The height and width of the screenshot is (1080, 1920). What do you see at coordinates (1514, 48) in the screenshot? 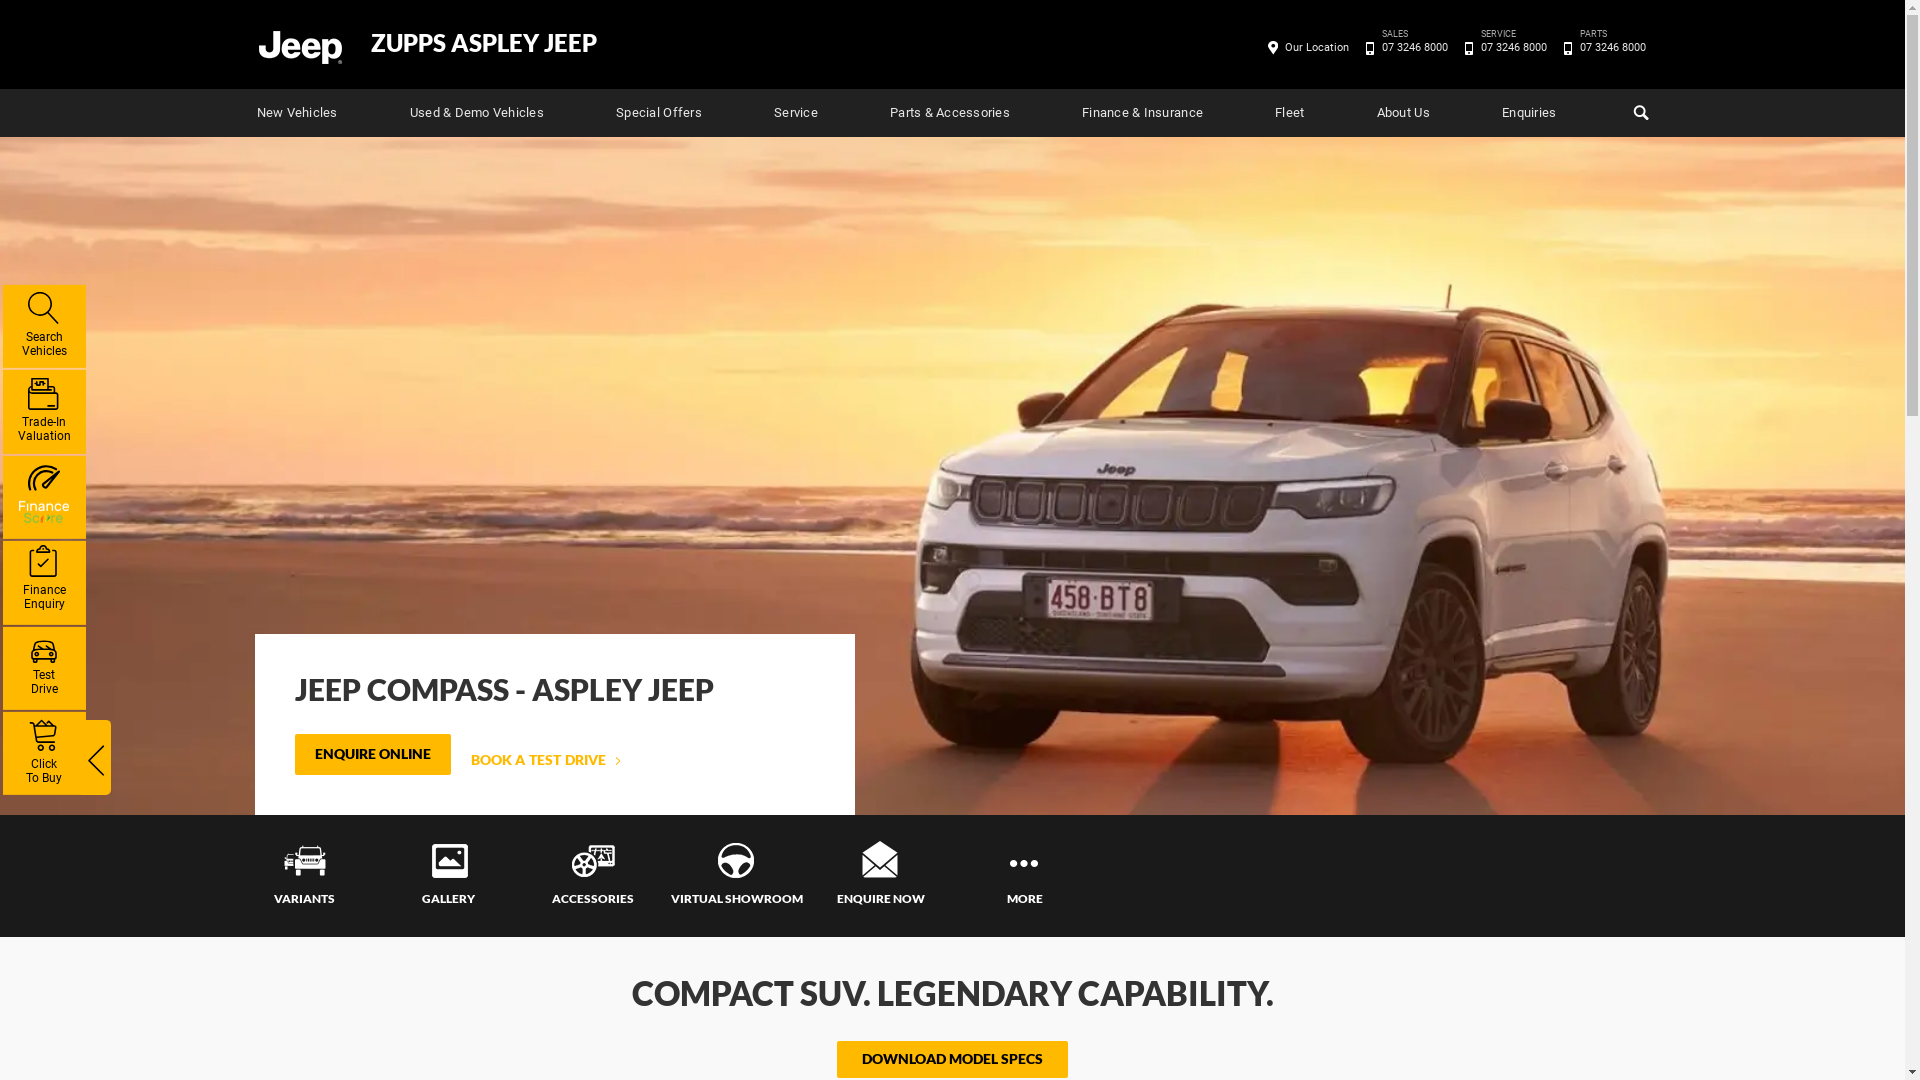
I see `SERVICE
07 3246 8000` at bounding box center [1514, 48].